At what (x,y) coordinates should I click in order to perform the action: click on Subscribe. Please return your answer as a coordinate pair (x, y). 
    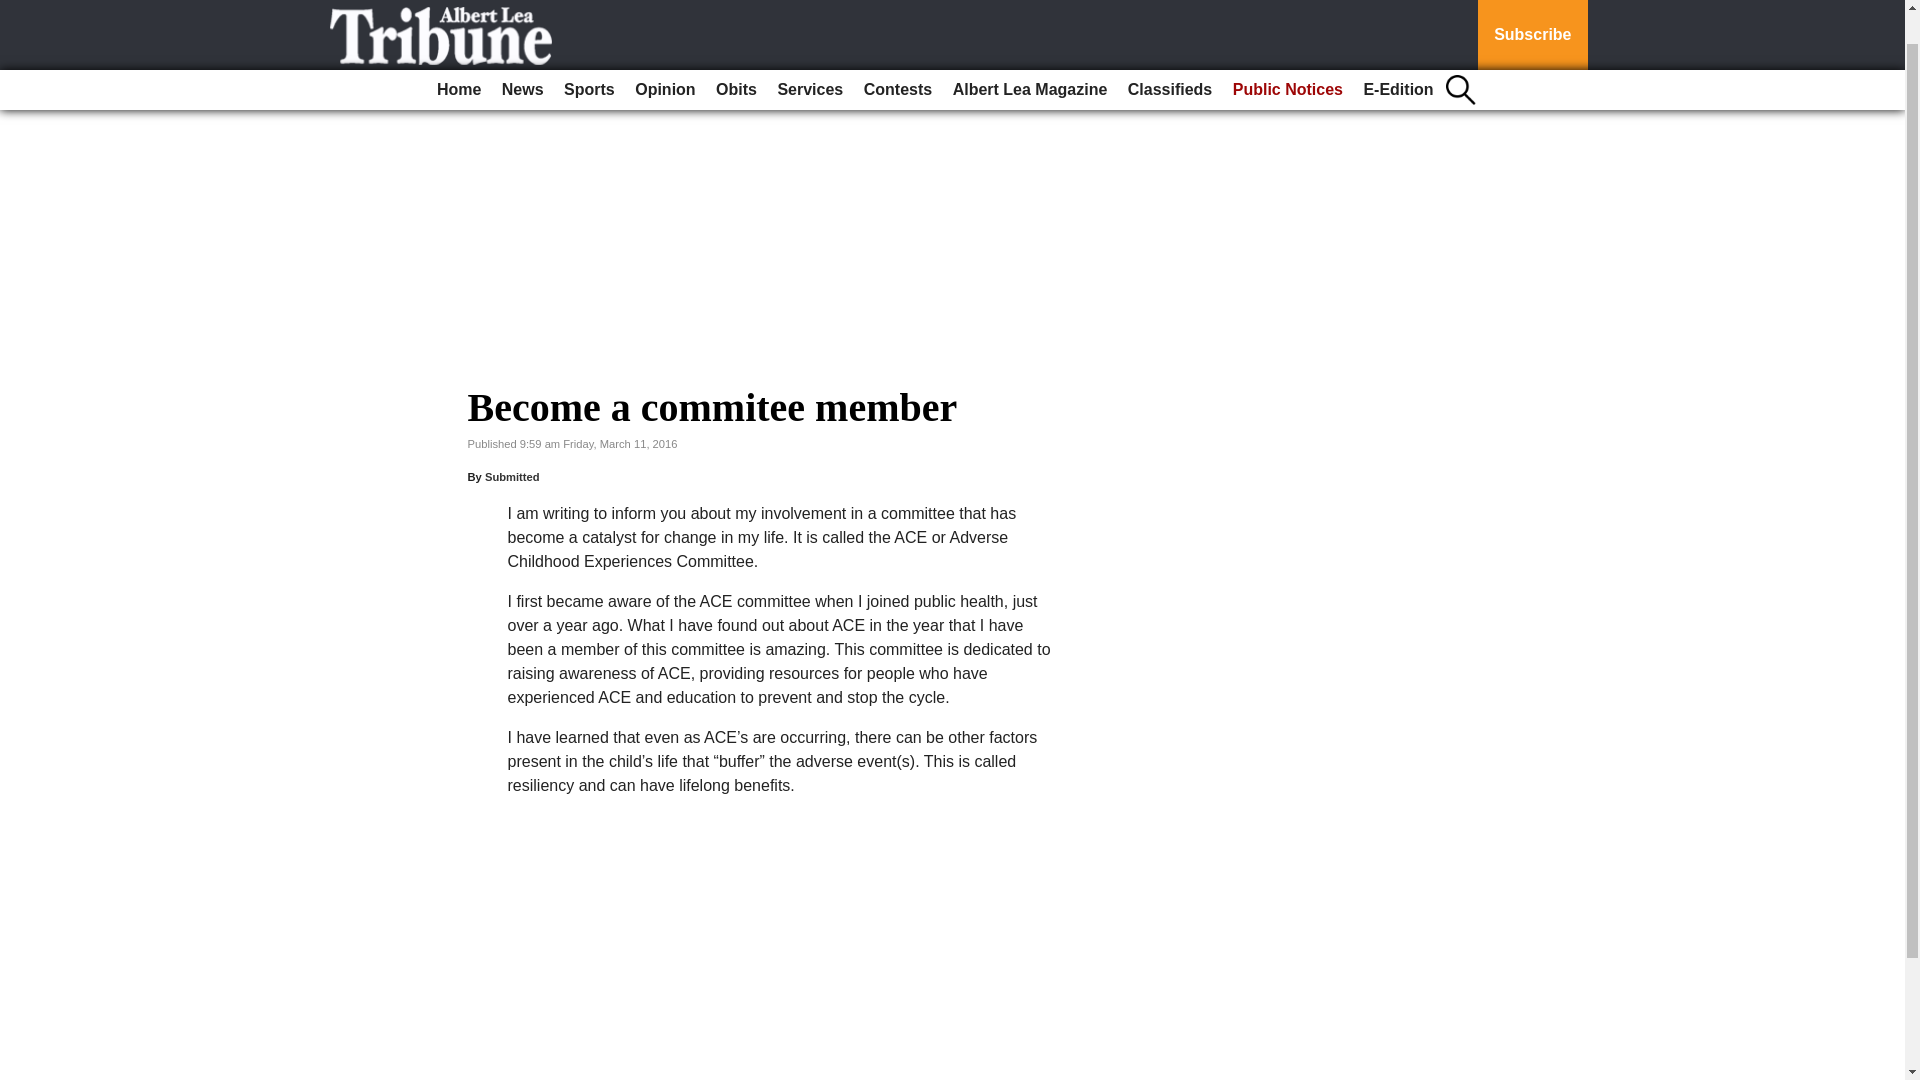
    Looking at the image, I should click on (1532, 17).